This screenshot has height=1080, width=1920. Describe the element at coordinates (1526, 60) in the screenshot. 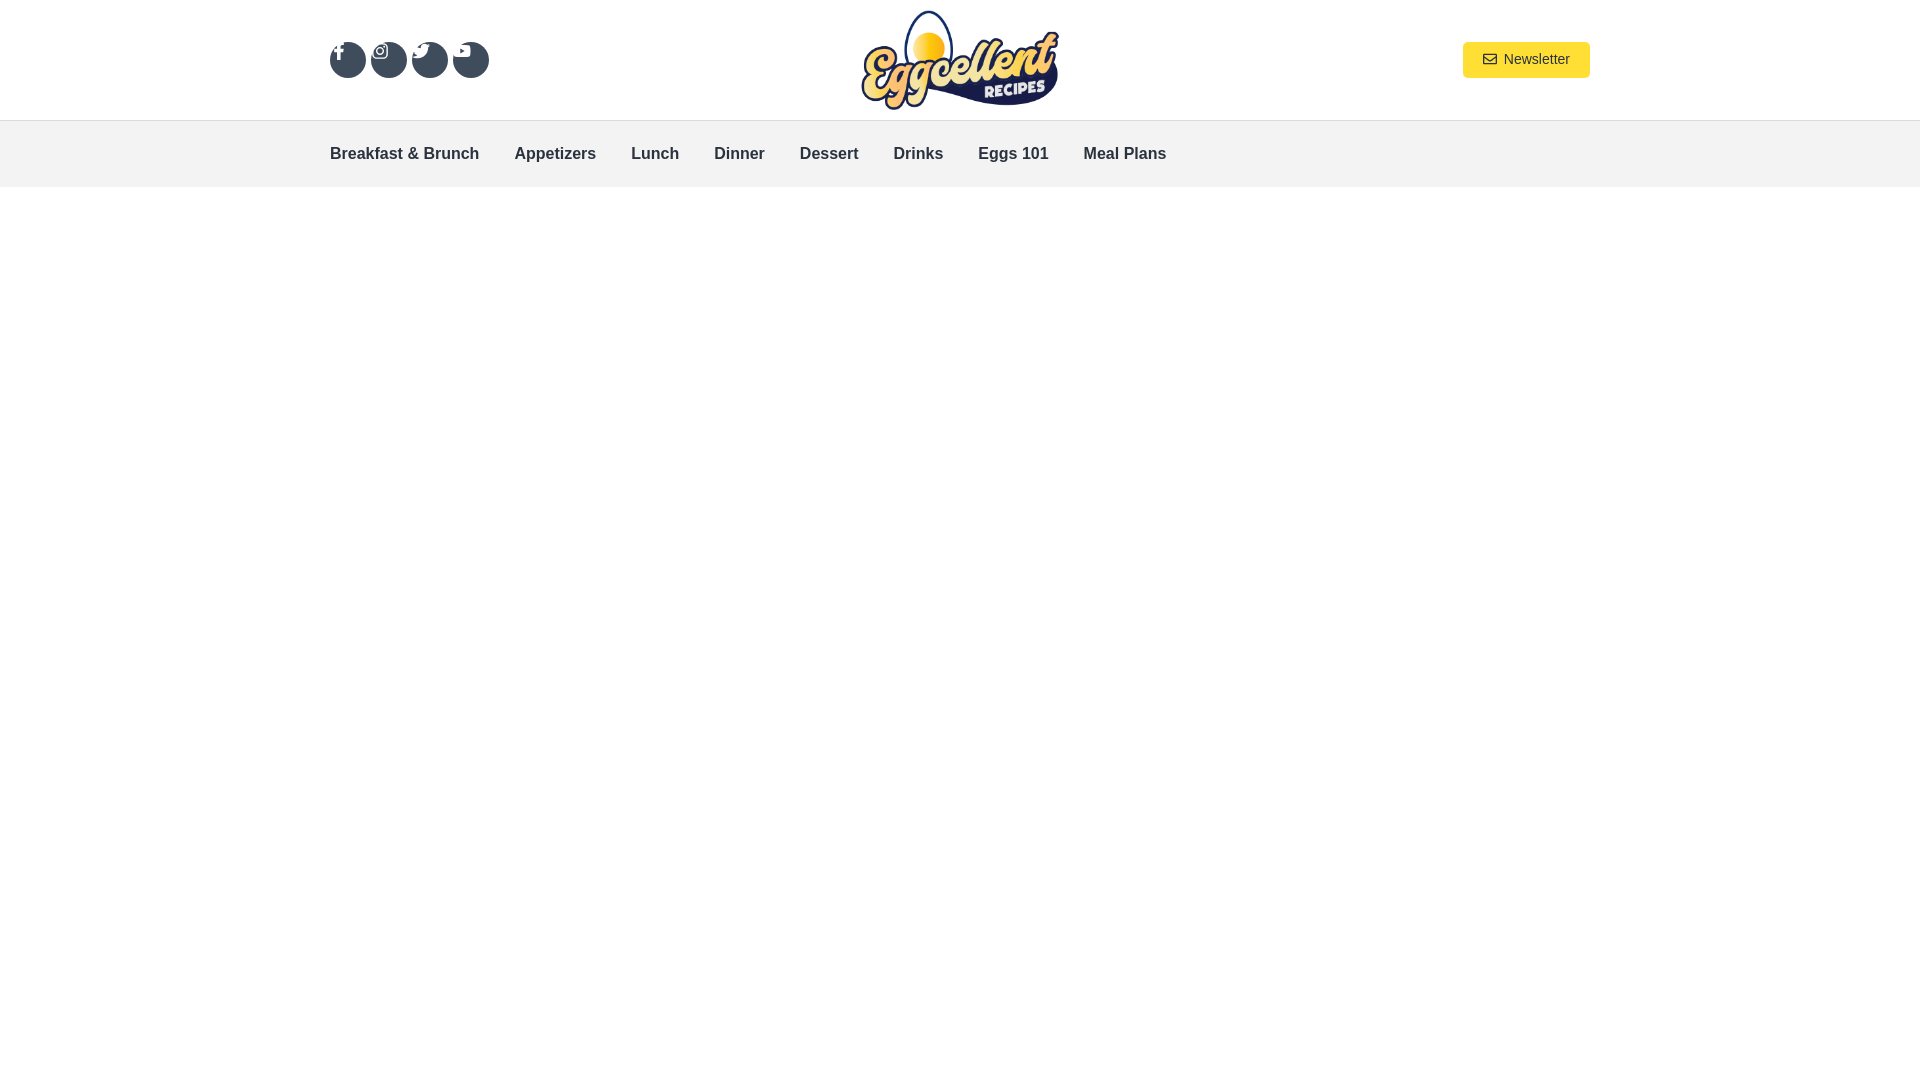

I see `Newsletter` at that location.